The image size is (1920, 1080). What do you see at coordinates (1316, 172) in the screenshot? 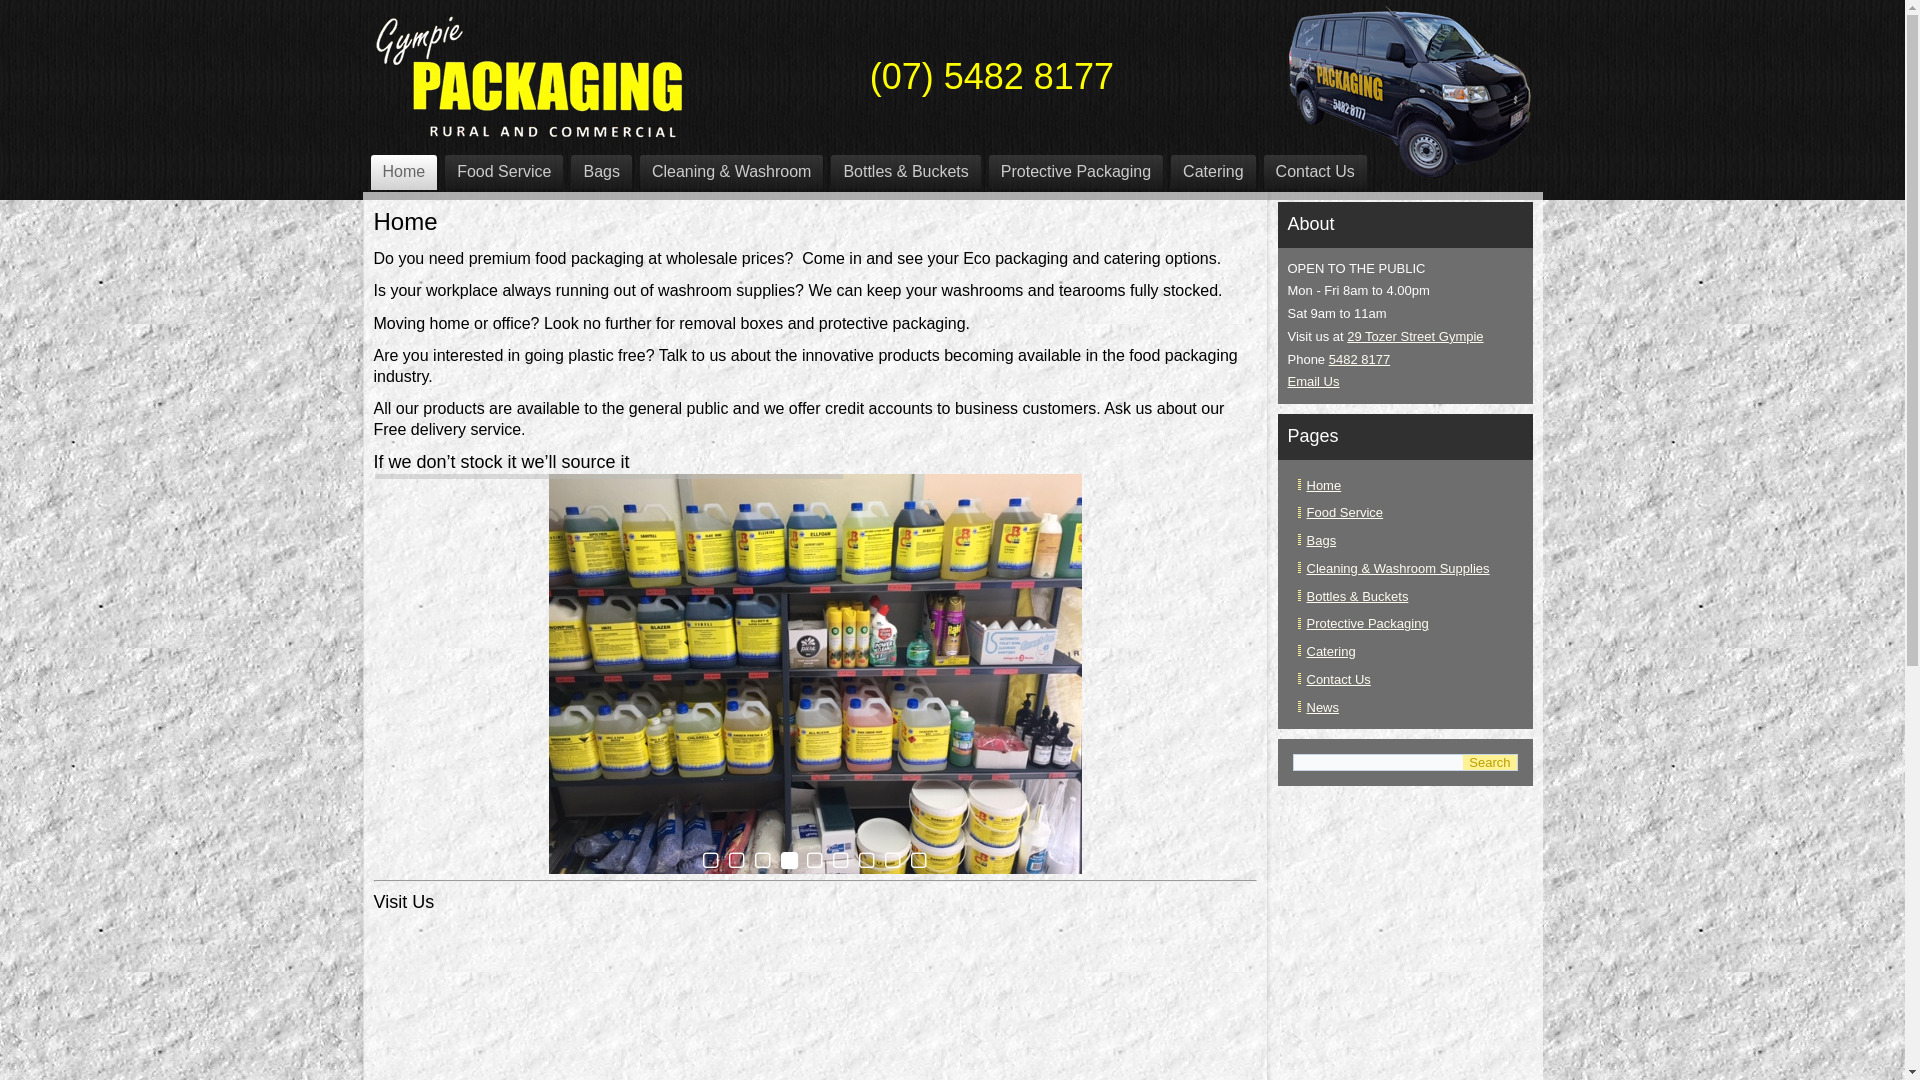
I see `Contact Us` at bounding box center [1316, 172].